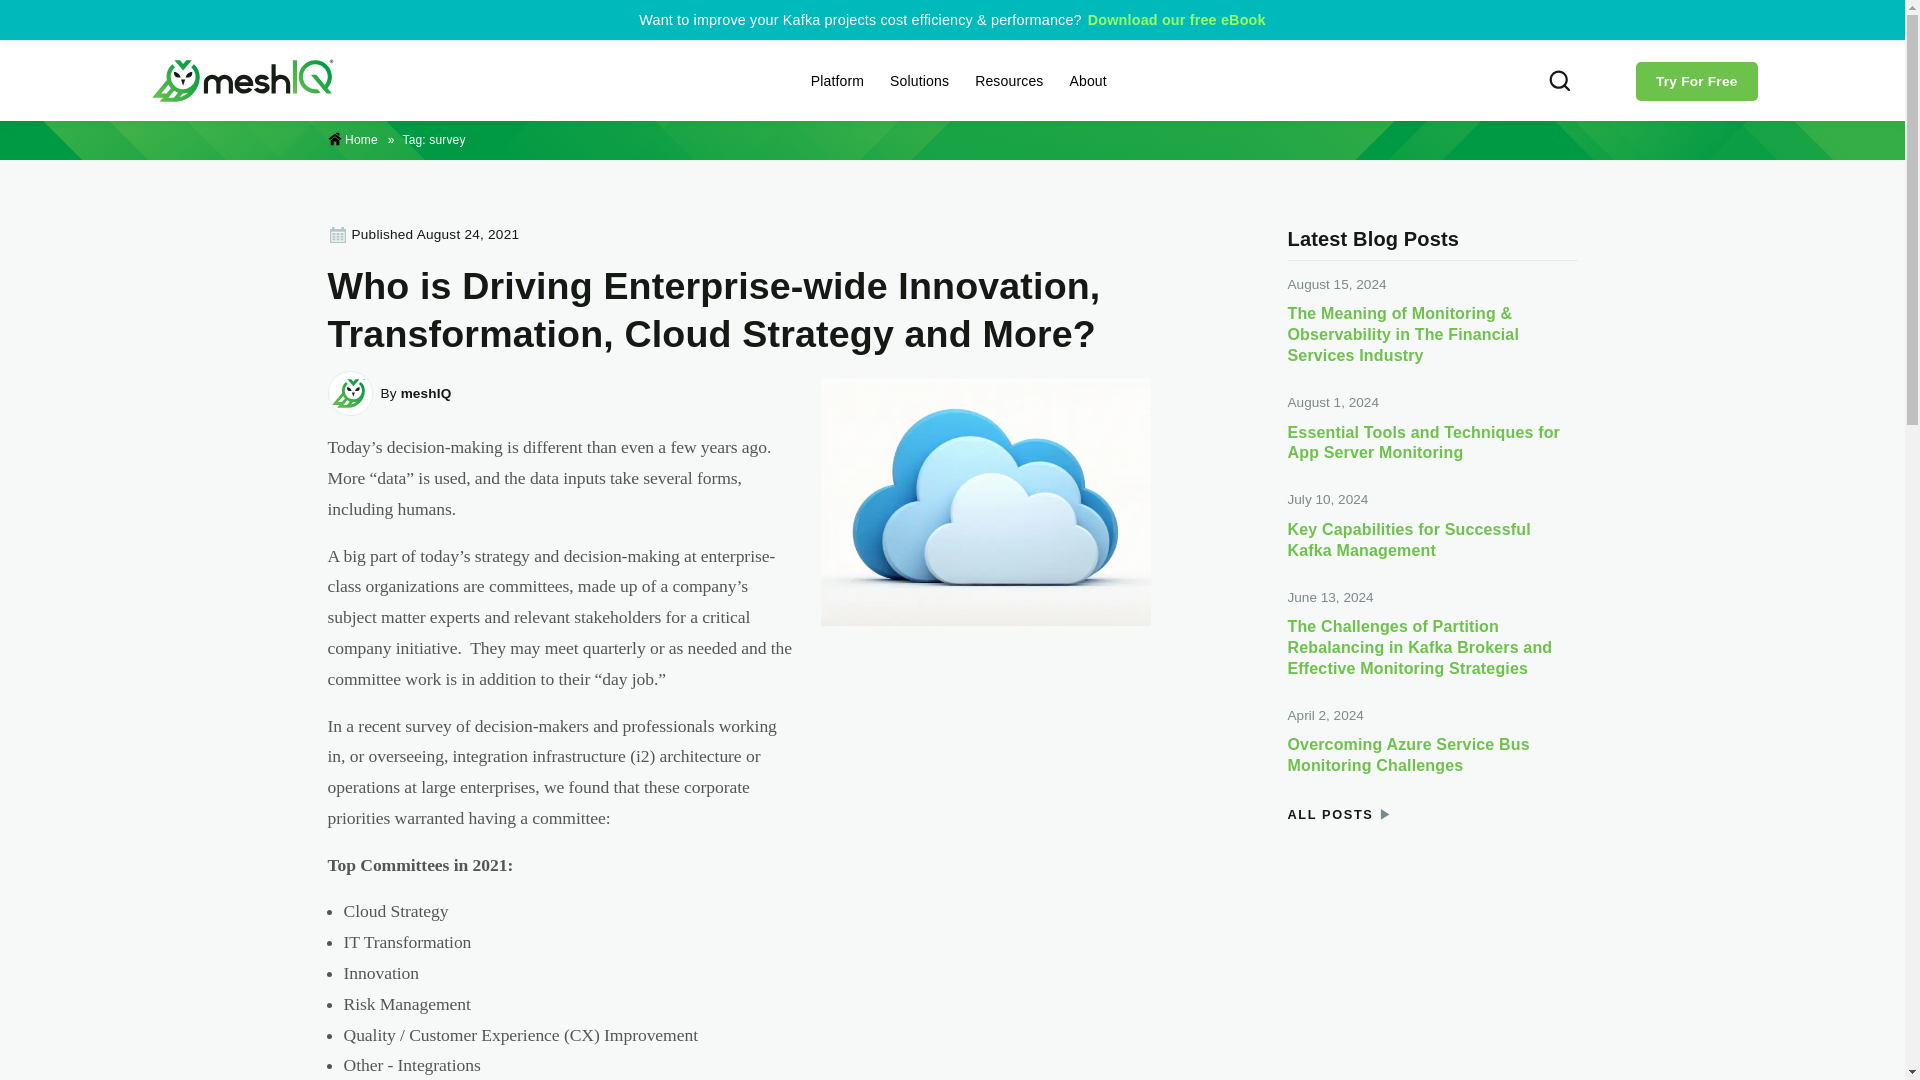 This screenshot has width=1920, height=1080. I want to click on Download our free eBook, so click(1176, 20).